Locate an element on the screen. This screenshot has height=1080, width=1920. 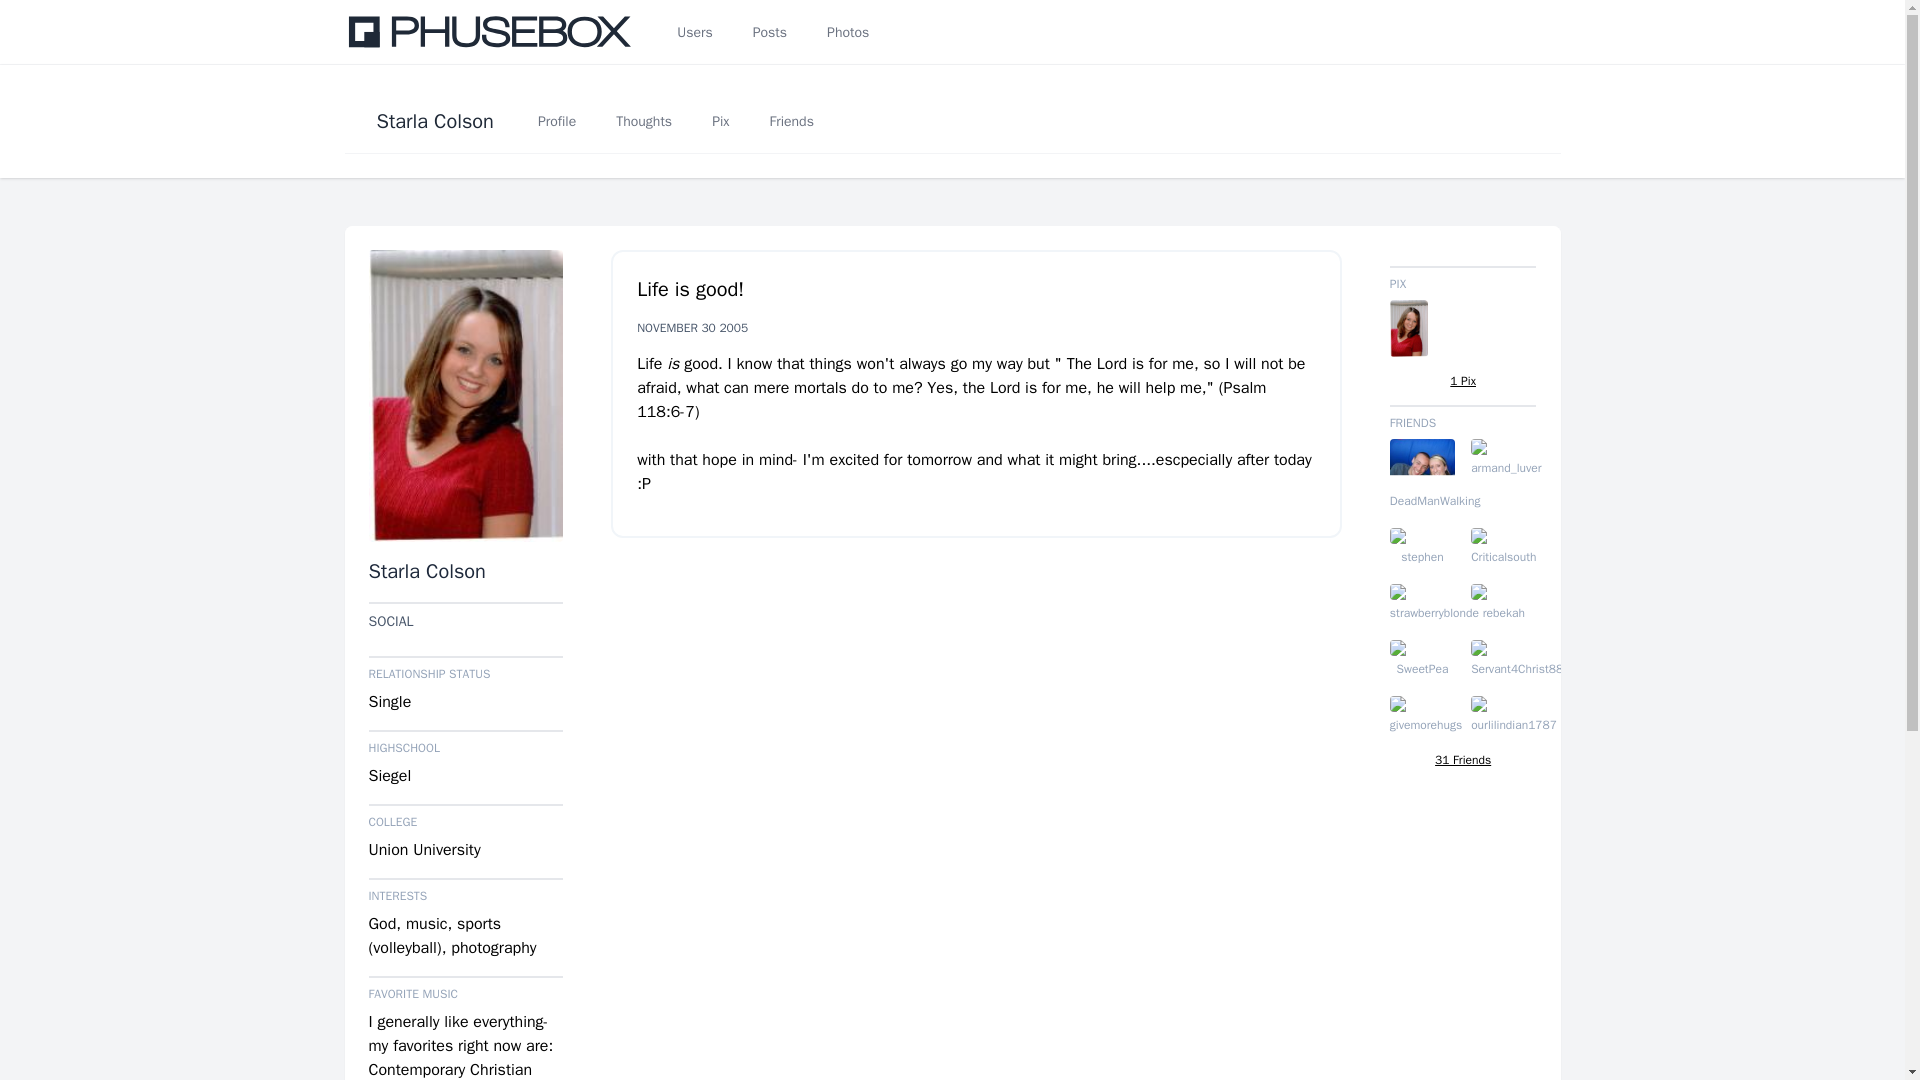
music is located at coordinates (426, 924).